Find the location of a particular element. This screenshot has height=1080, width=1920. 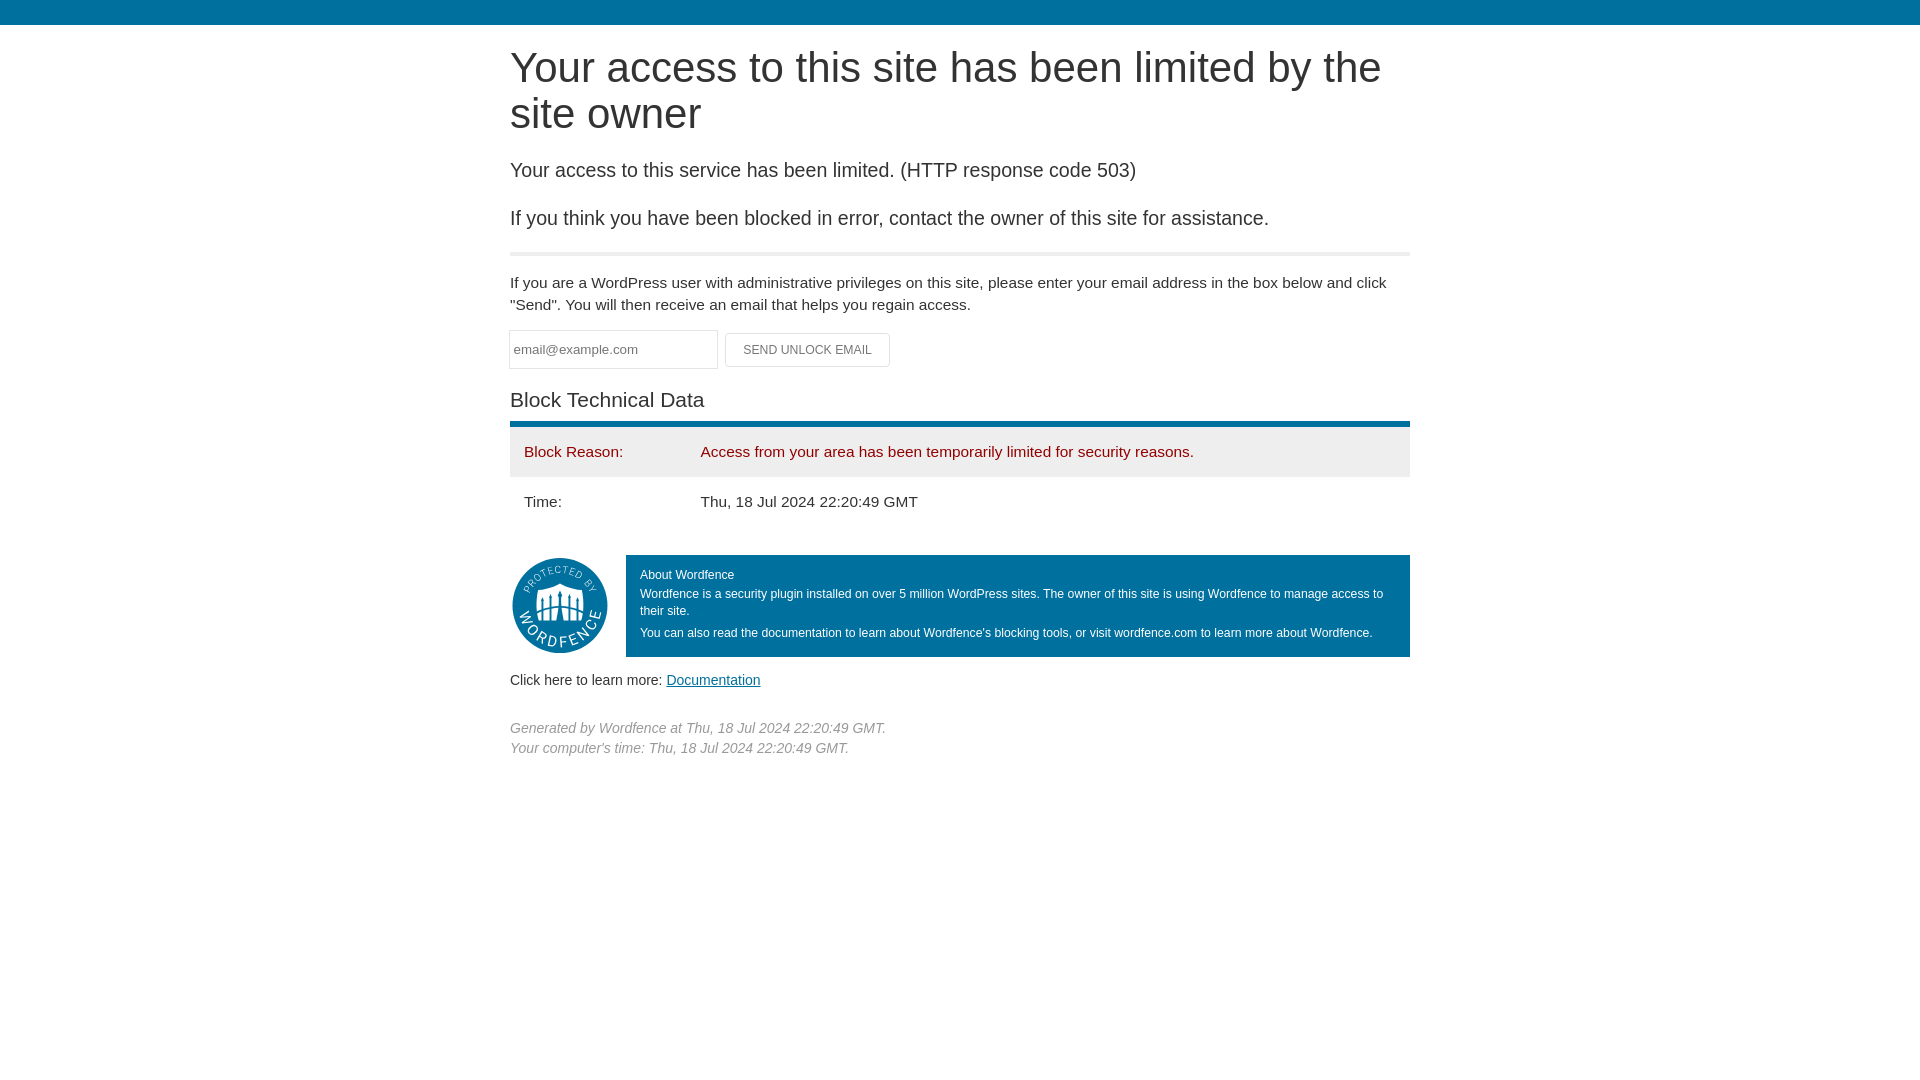

Documentation is located at coordinates (713, 679).